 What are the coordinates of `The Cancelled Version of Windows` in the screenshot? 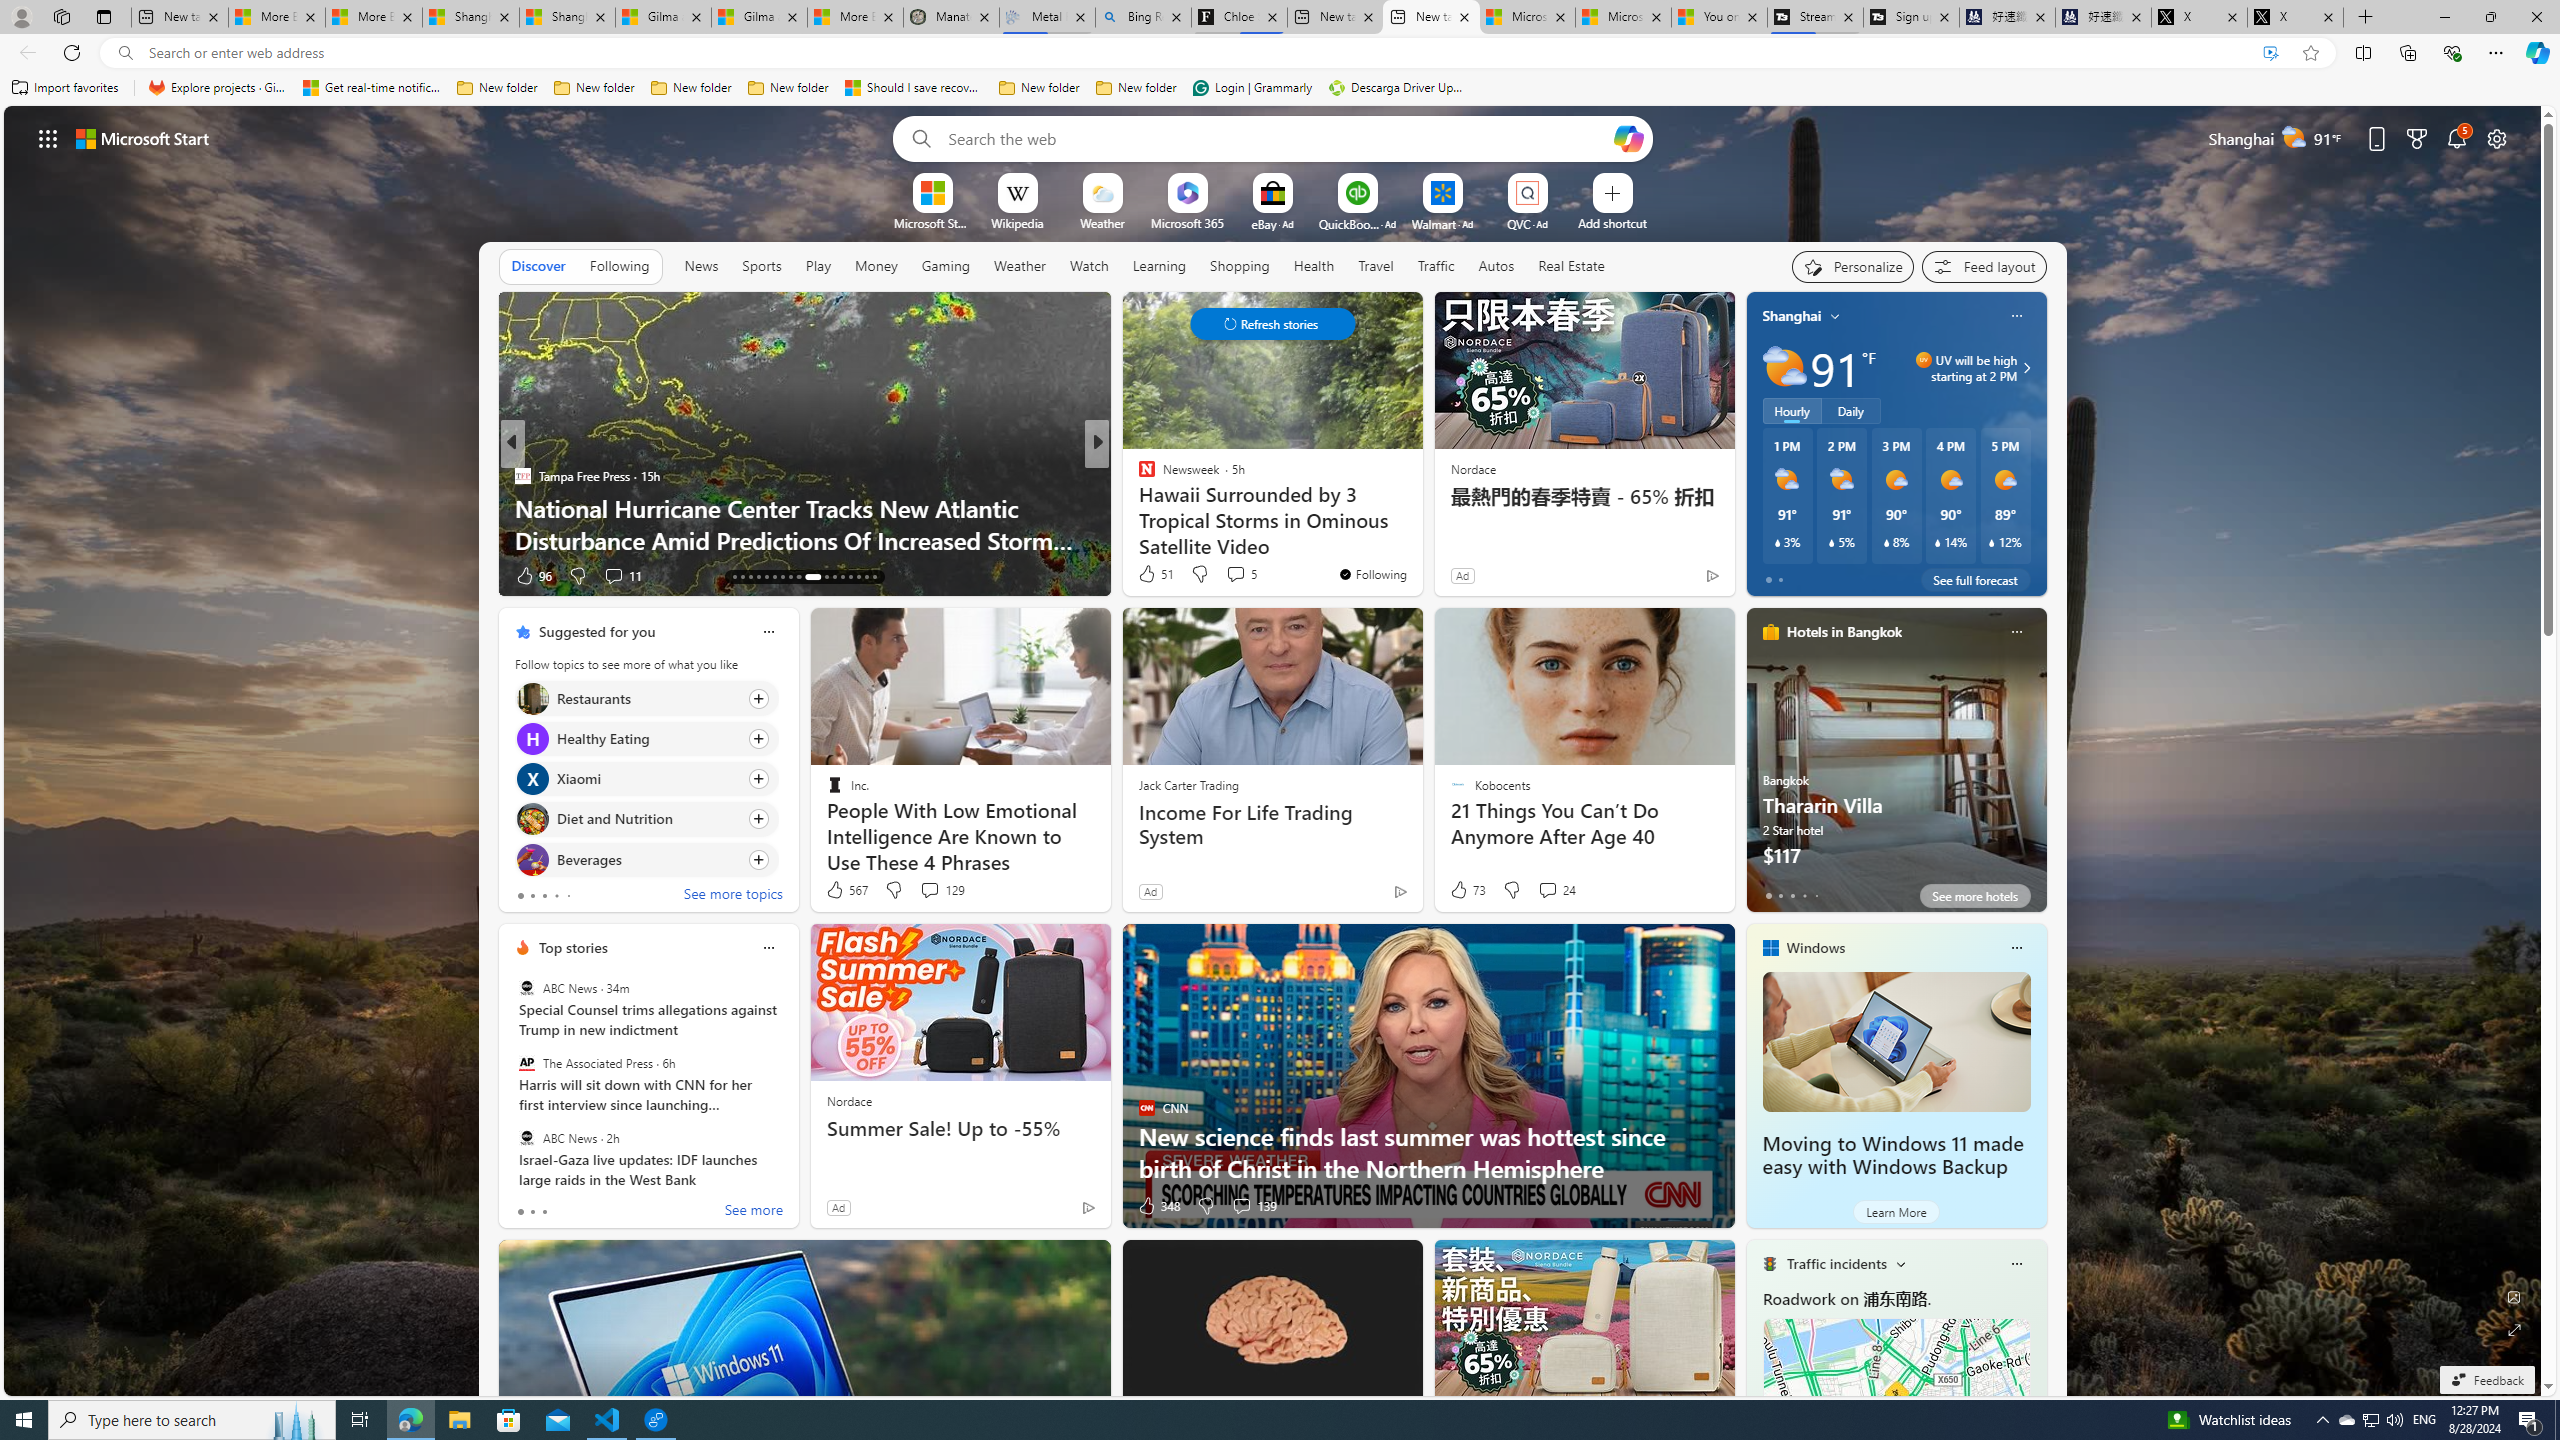 It's located at (1419, 540).